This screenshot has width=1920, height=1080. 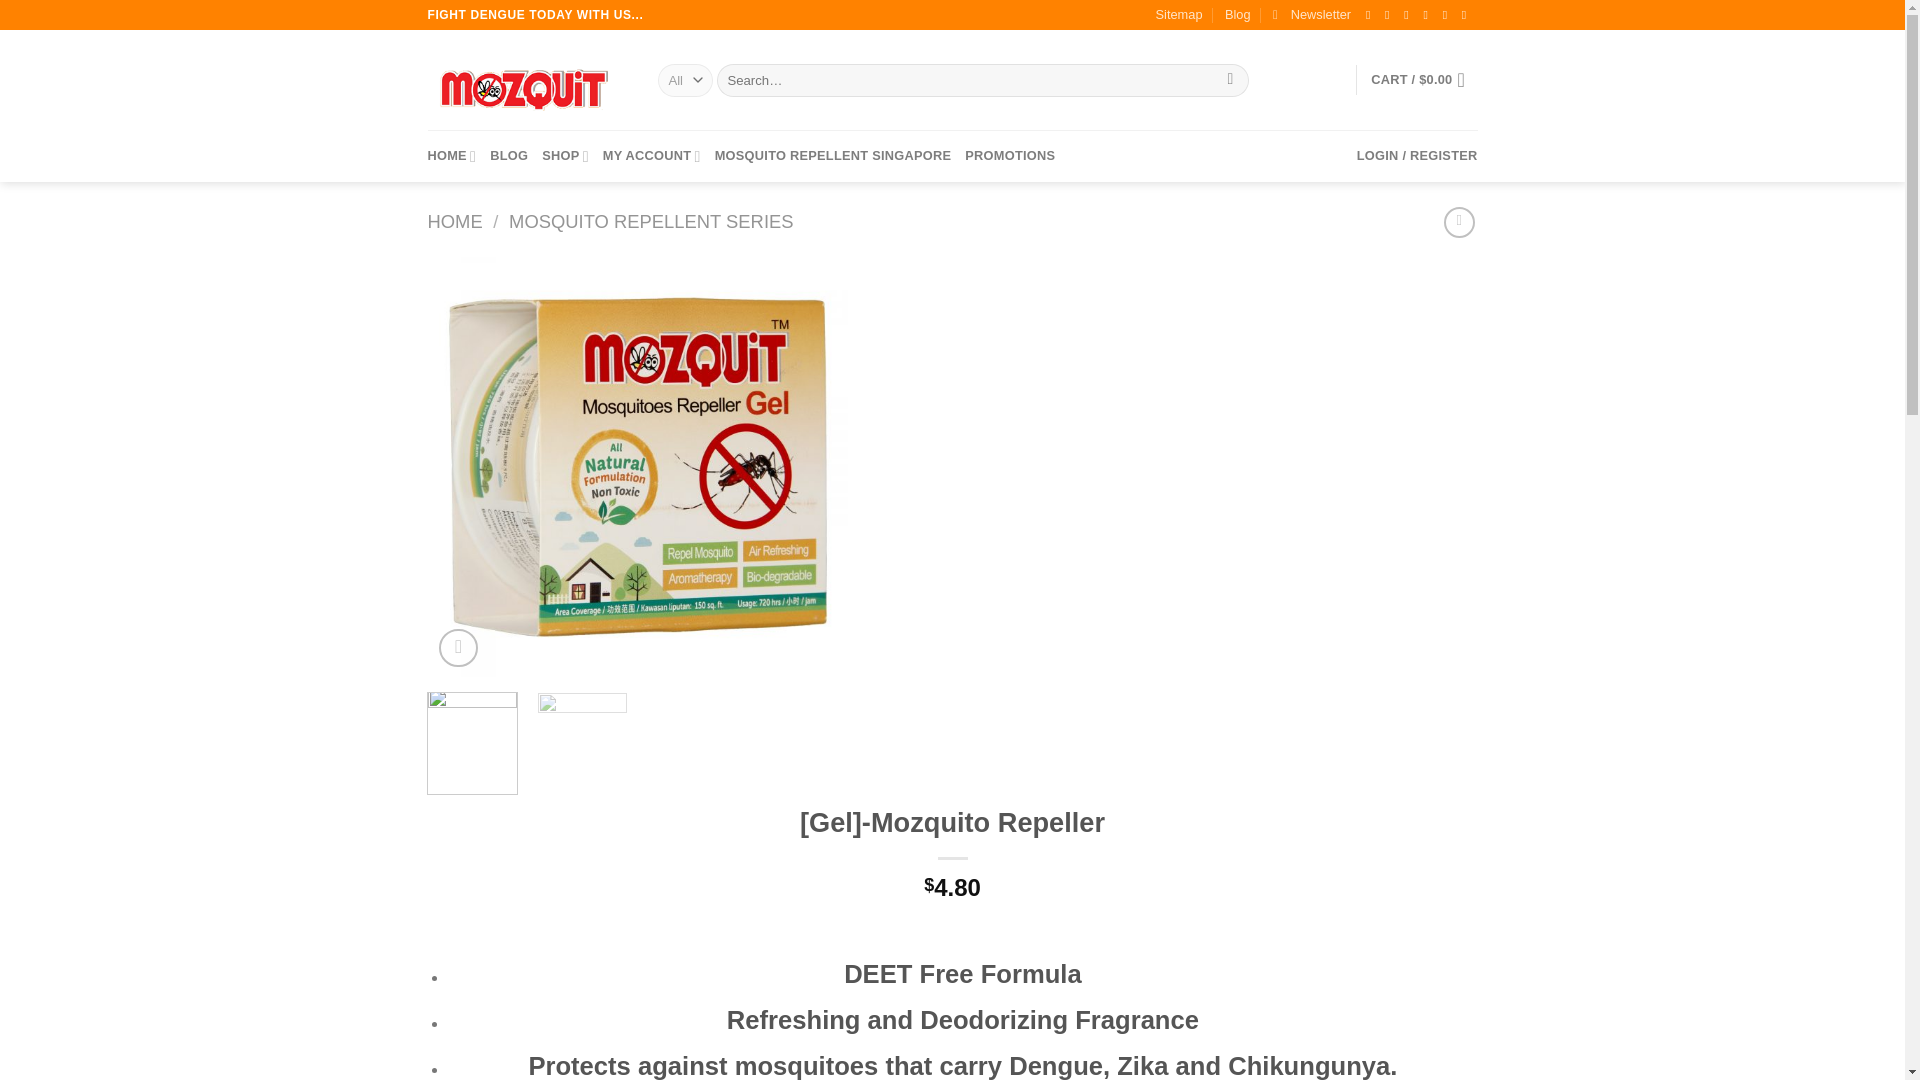 What do you see at coordinates (1423, 80) in the screenshot?
I see `Cart` at bounding box center [1423, 80].